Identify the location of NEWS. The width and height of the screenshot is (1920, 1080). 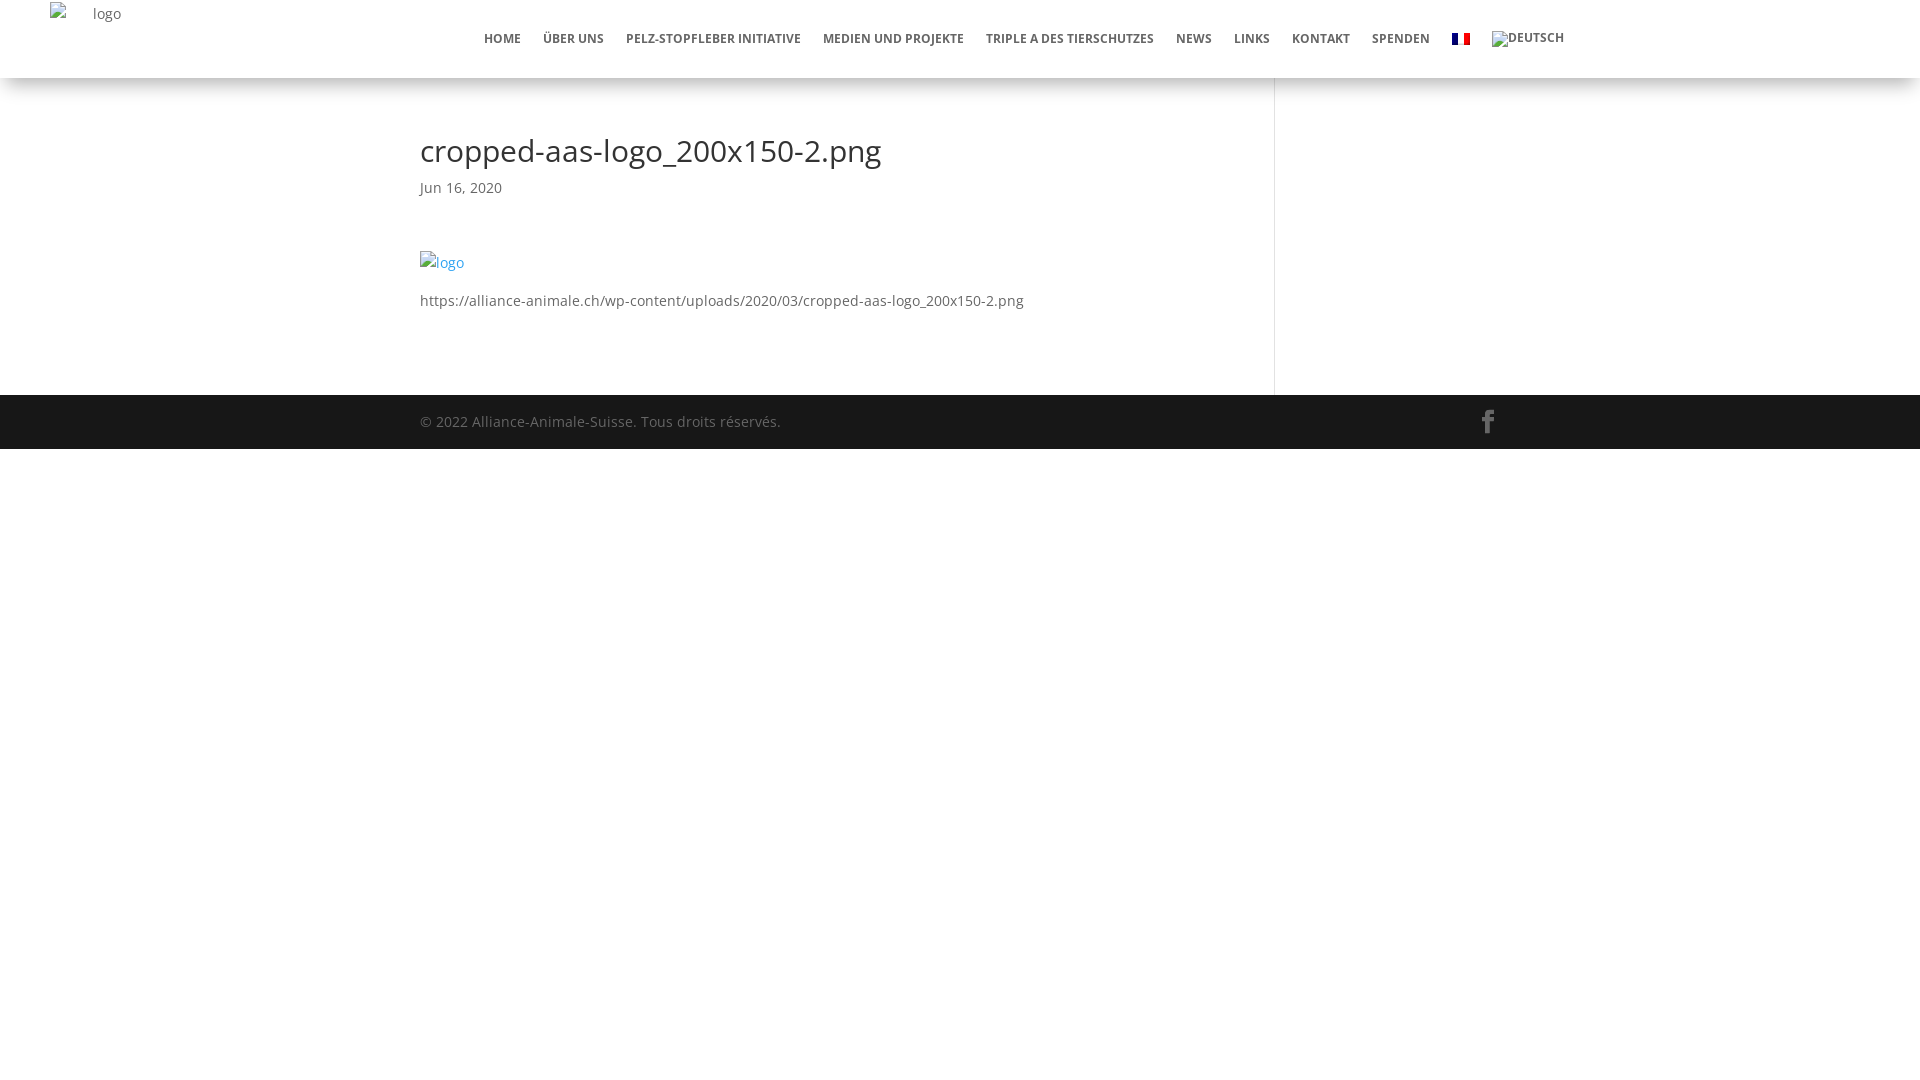
(1194, 38).